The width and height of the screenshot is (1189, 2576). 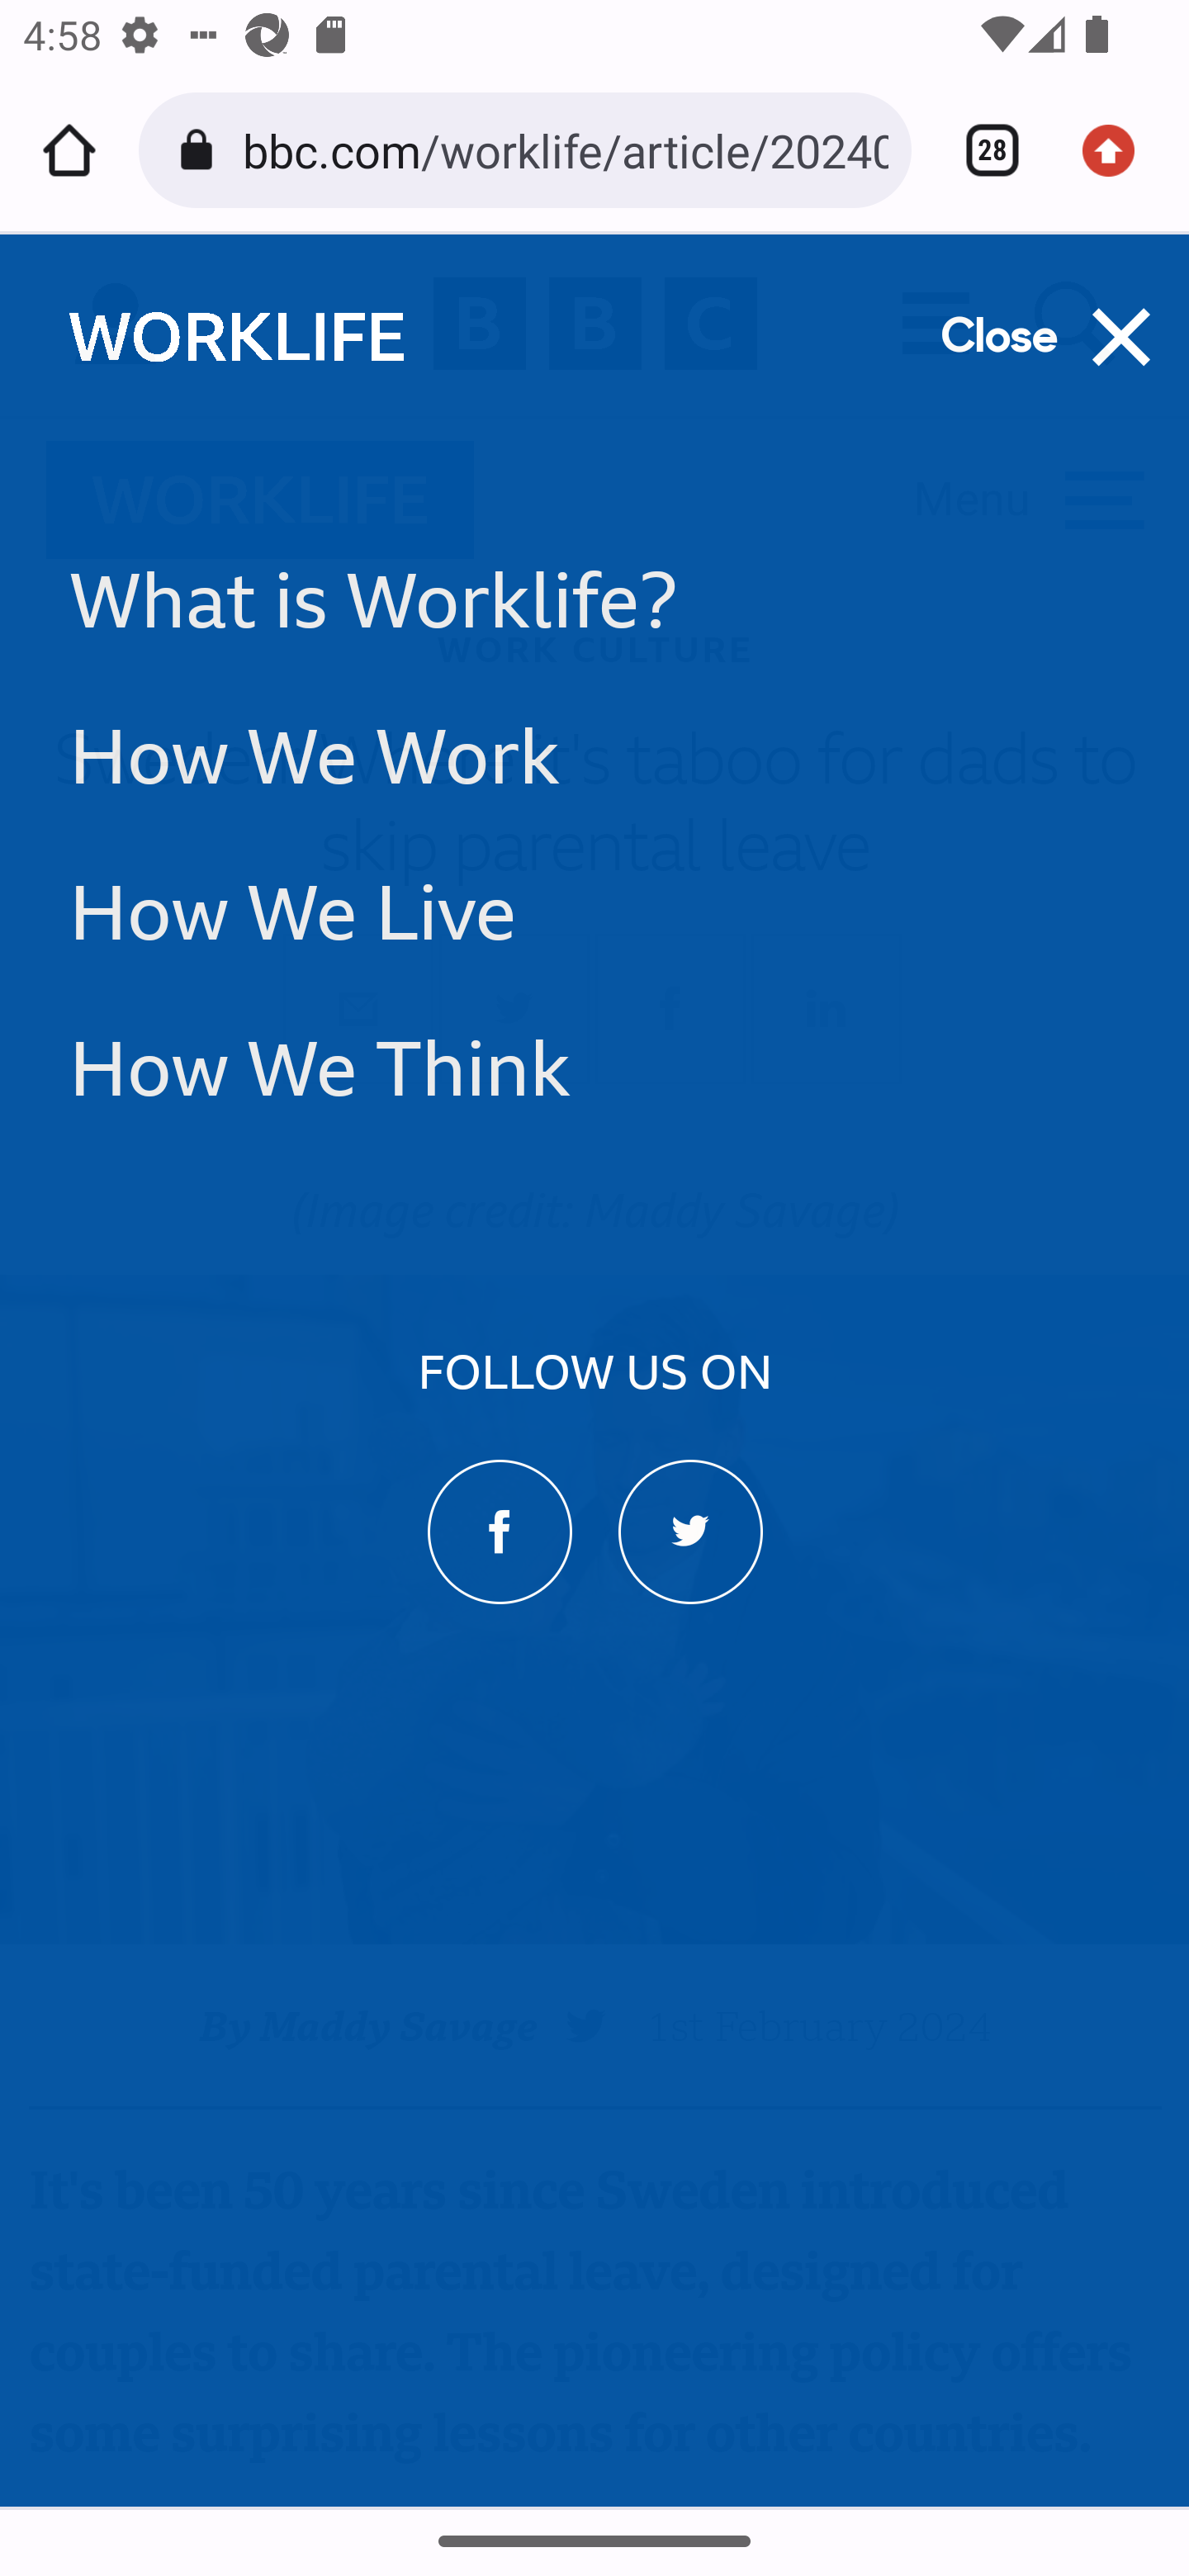 I want to click on Update available. More options, so click(x=1120, y=150).